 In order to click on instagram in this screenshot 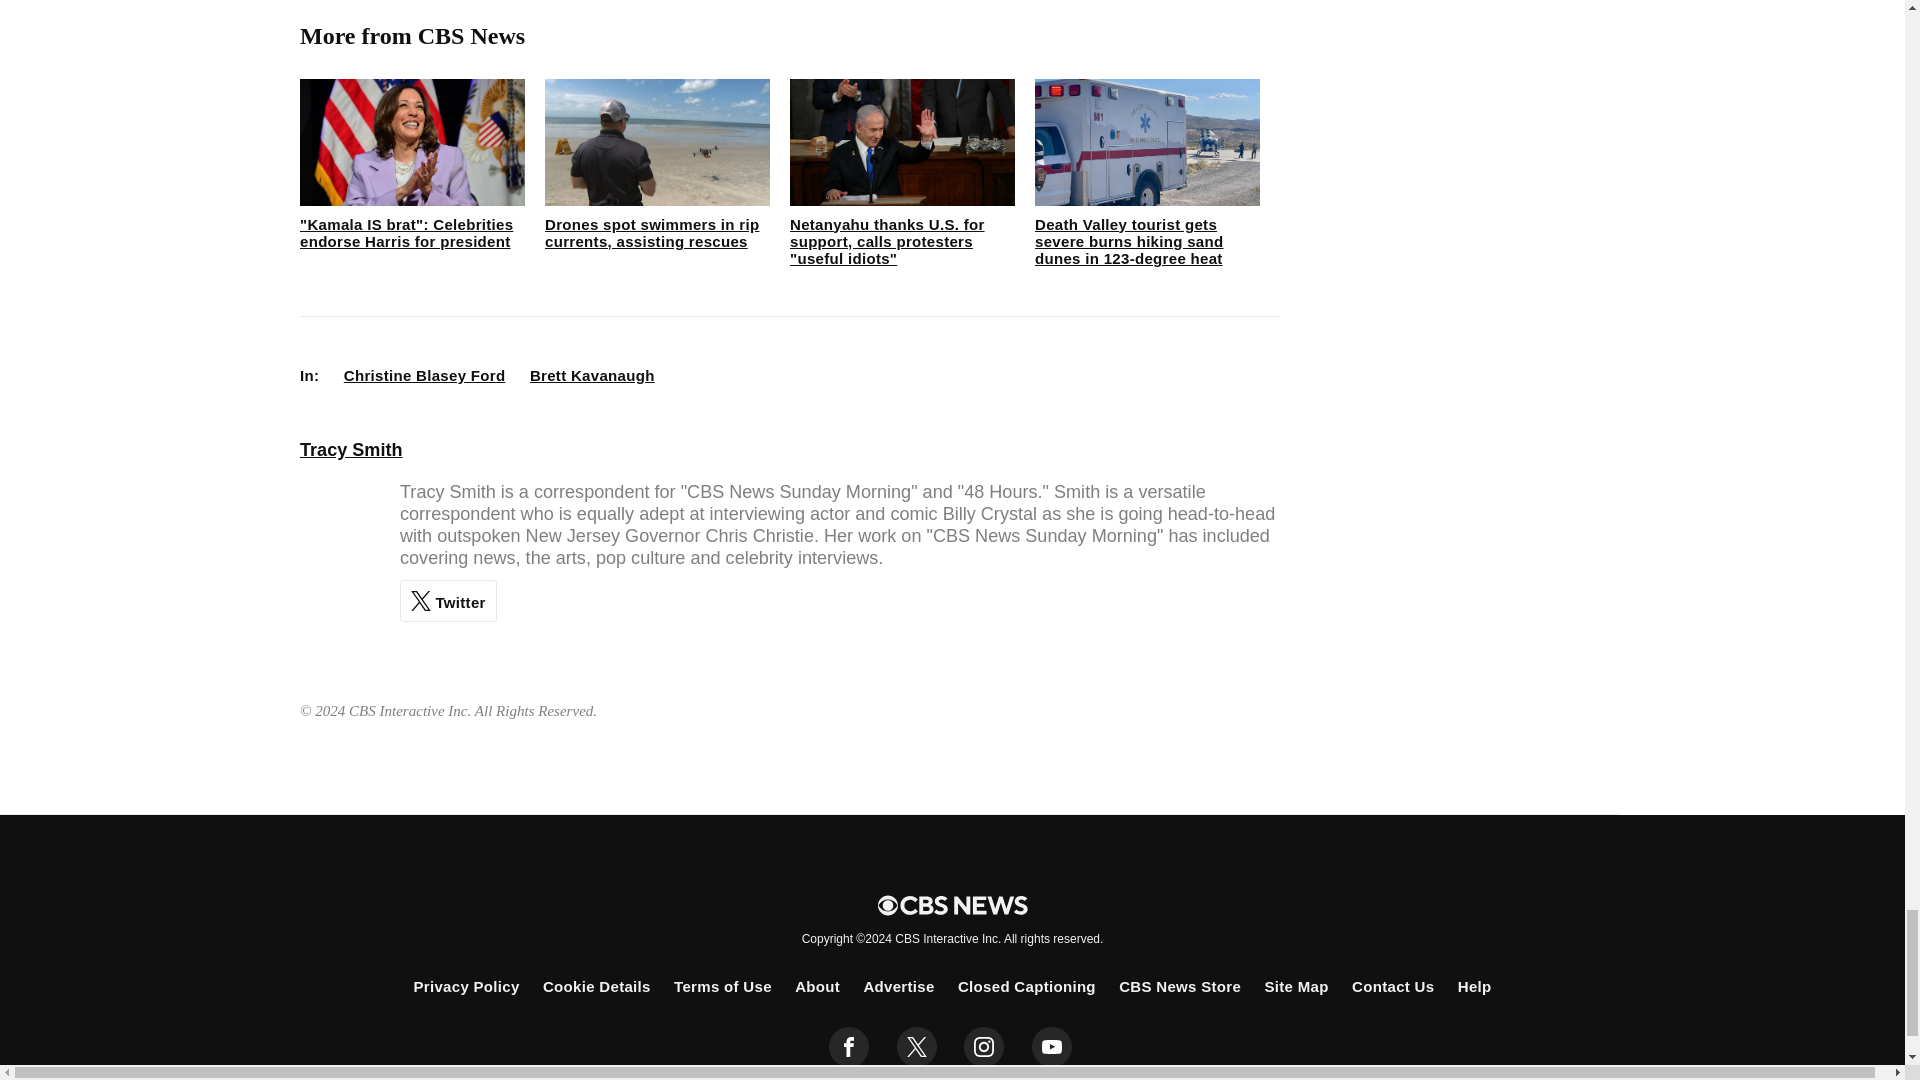, I will do `click(984, 1047)`.